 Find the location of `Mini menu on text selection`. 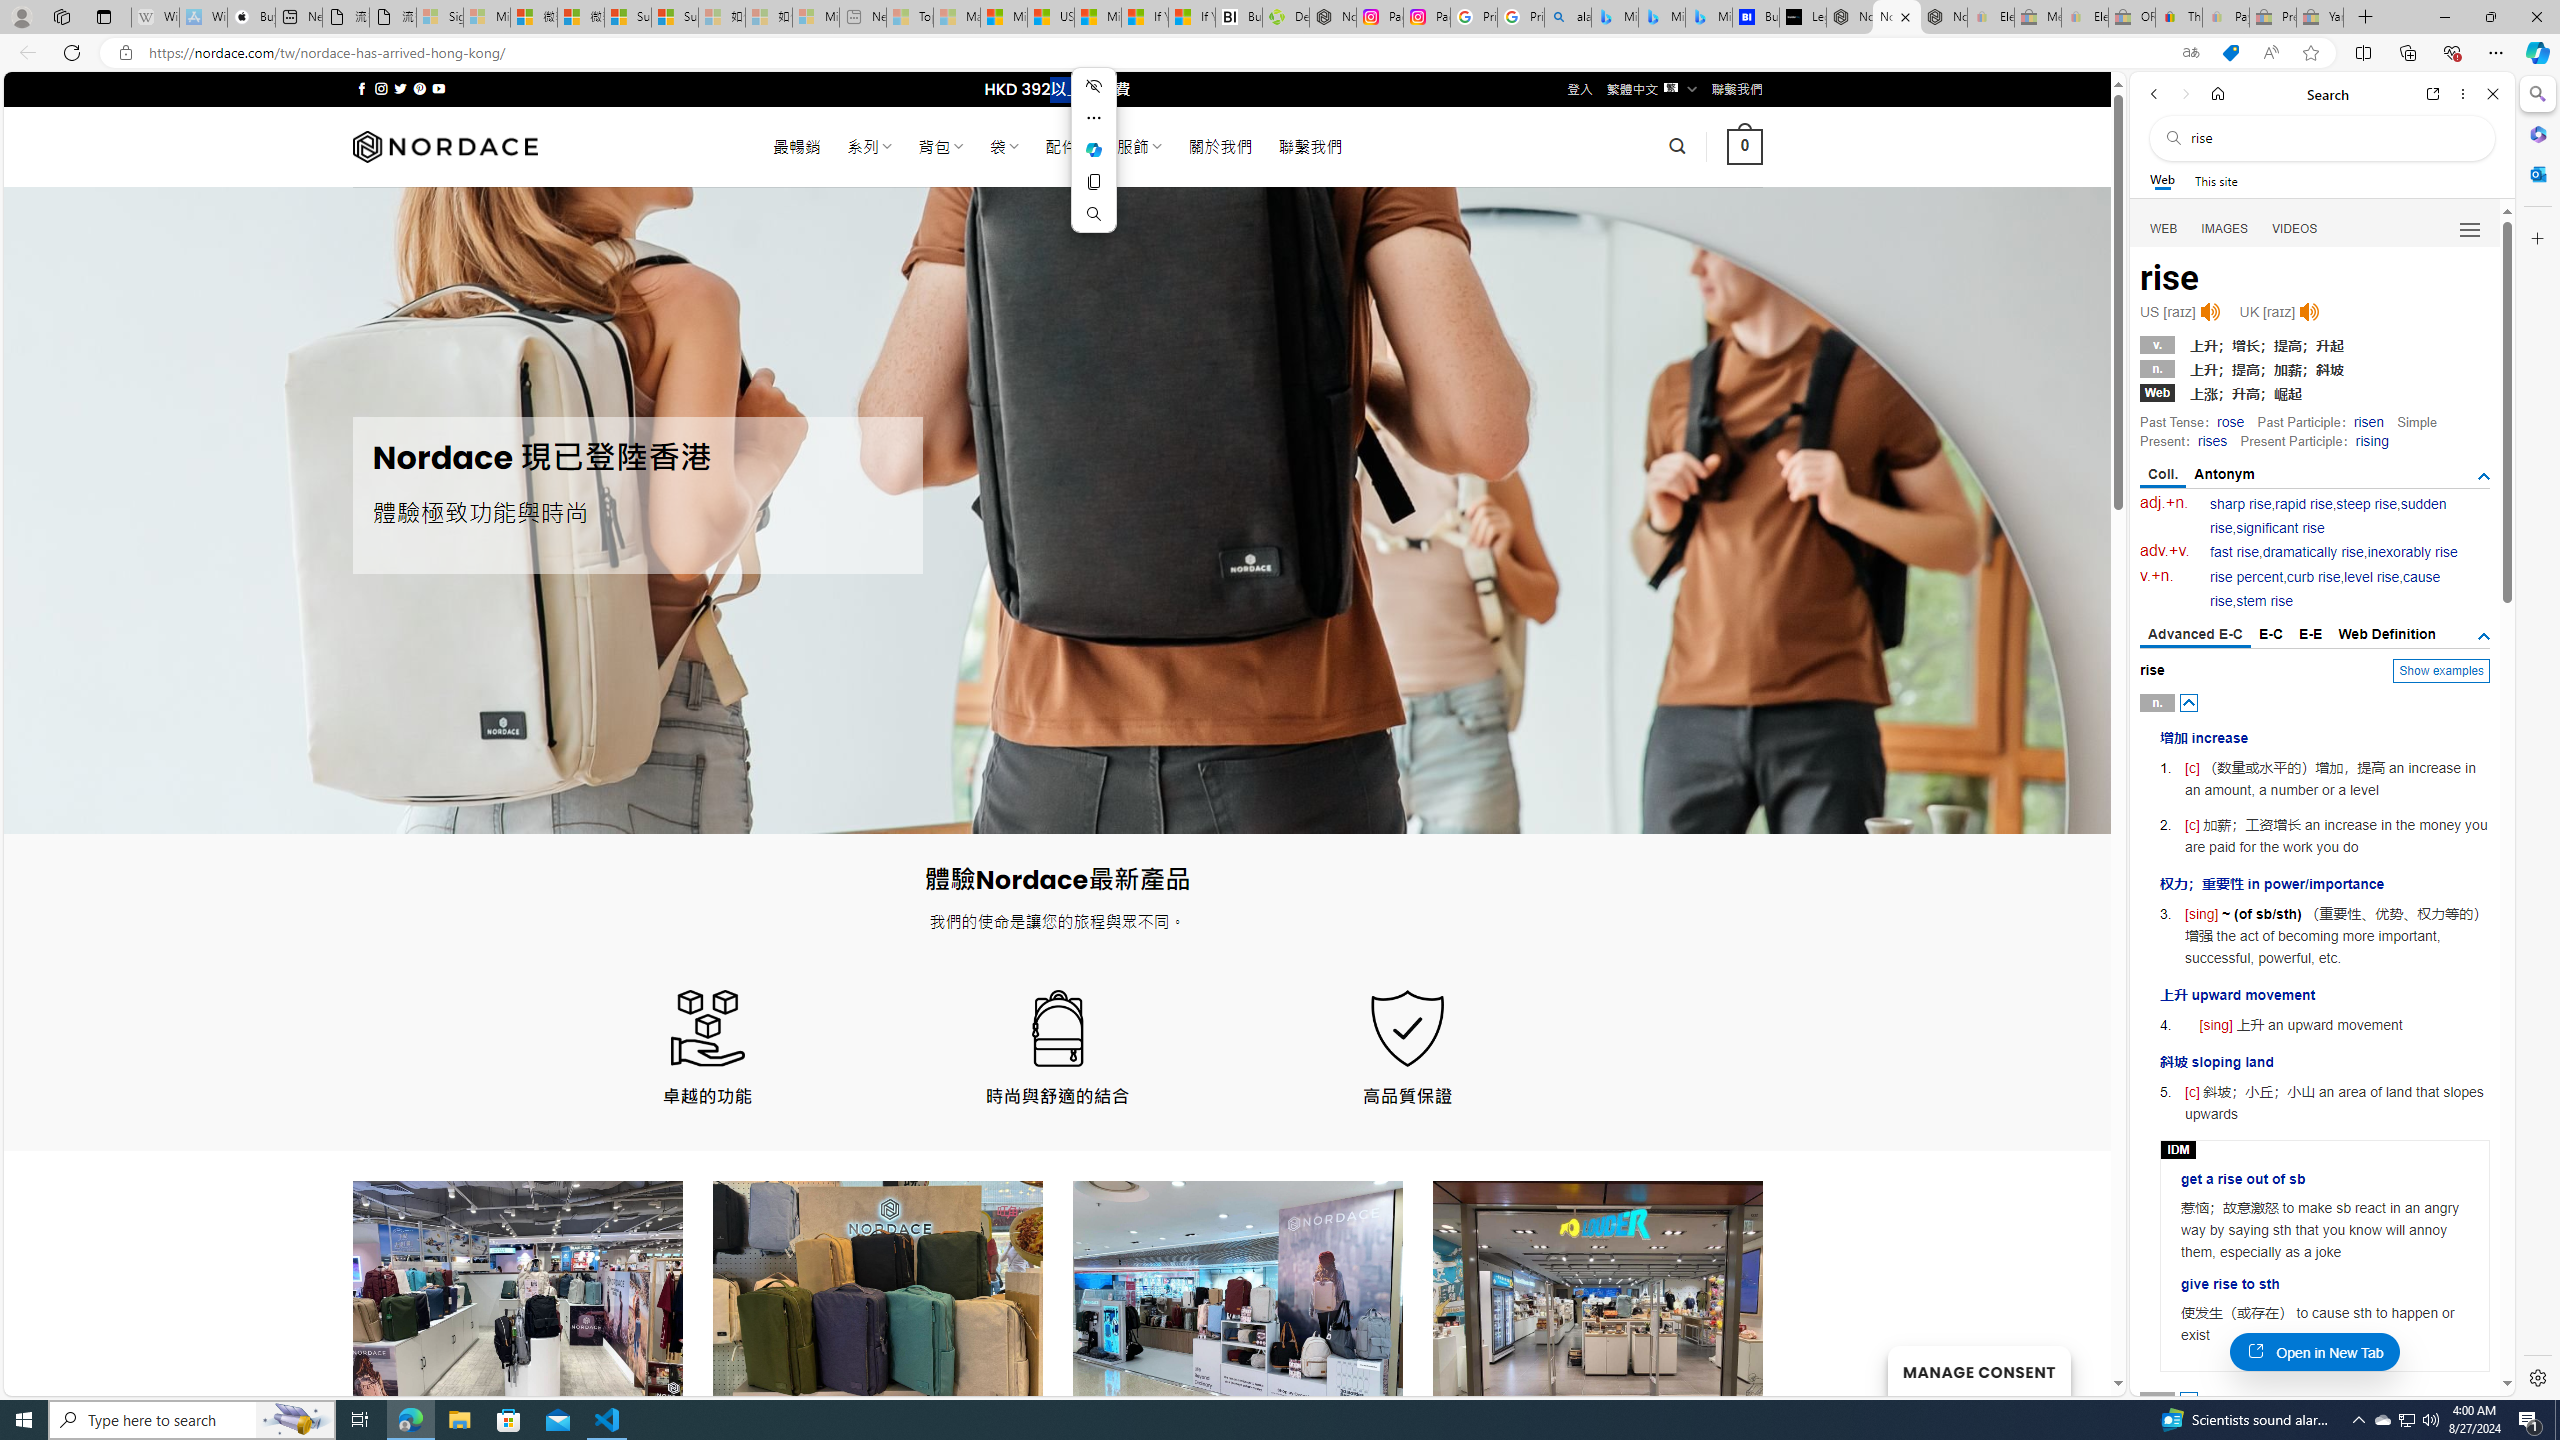

Mini menu on text selection is located at coordinates (1094, 149).